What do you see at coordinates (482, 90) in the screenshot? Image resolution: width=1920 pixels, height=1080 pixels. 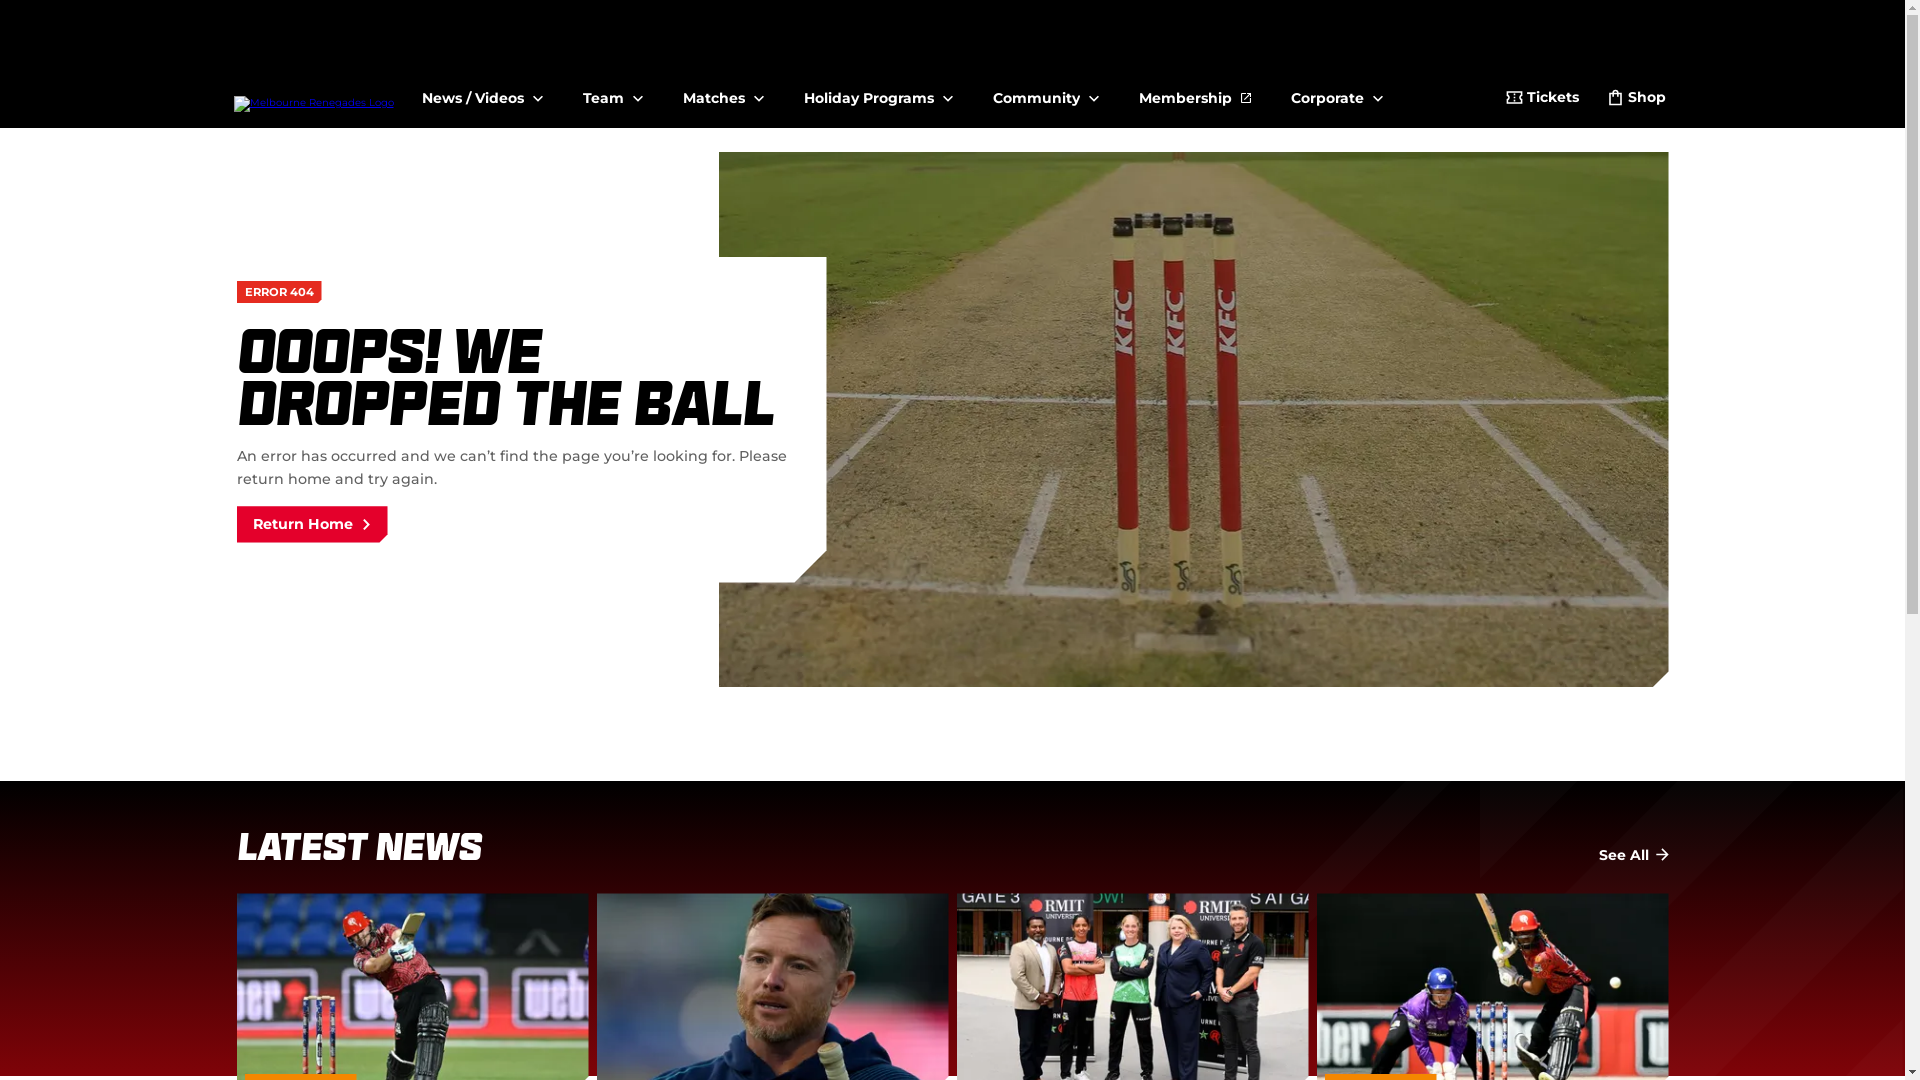 I see `News / Videos` at bounding box center [482, 90].